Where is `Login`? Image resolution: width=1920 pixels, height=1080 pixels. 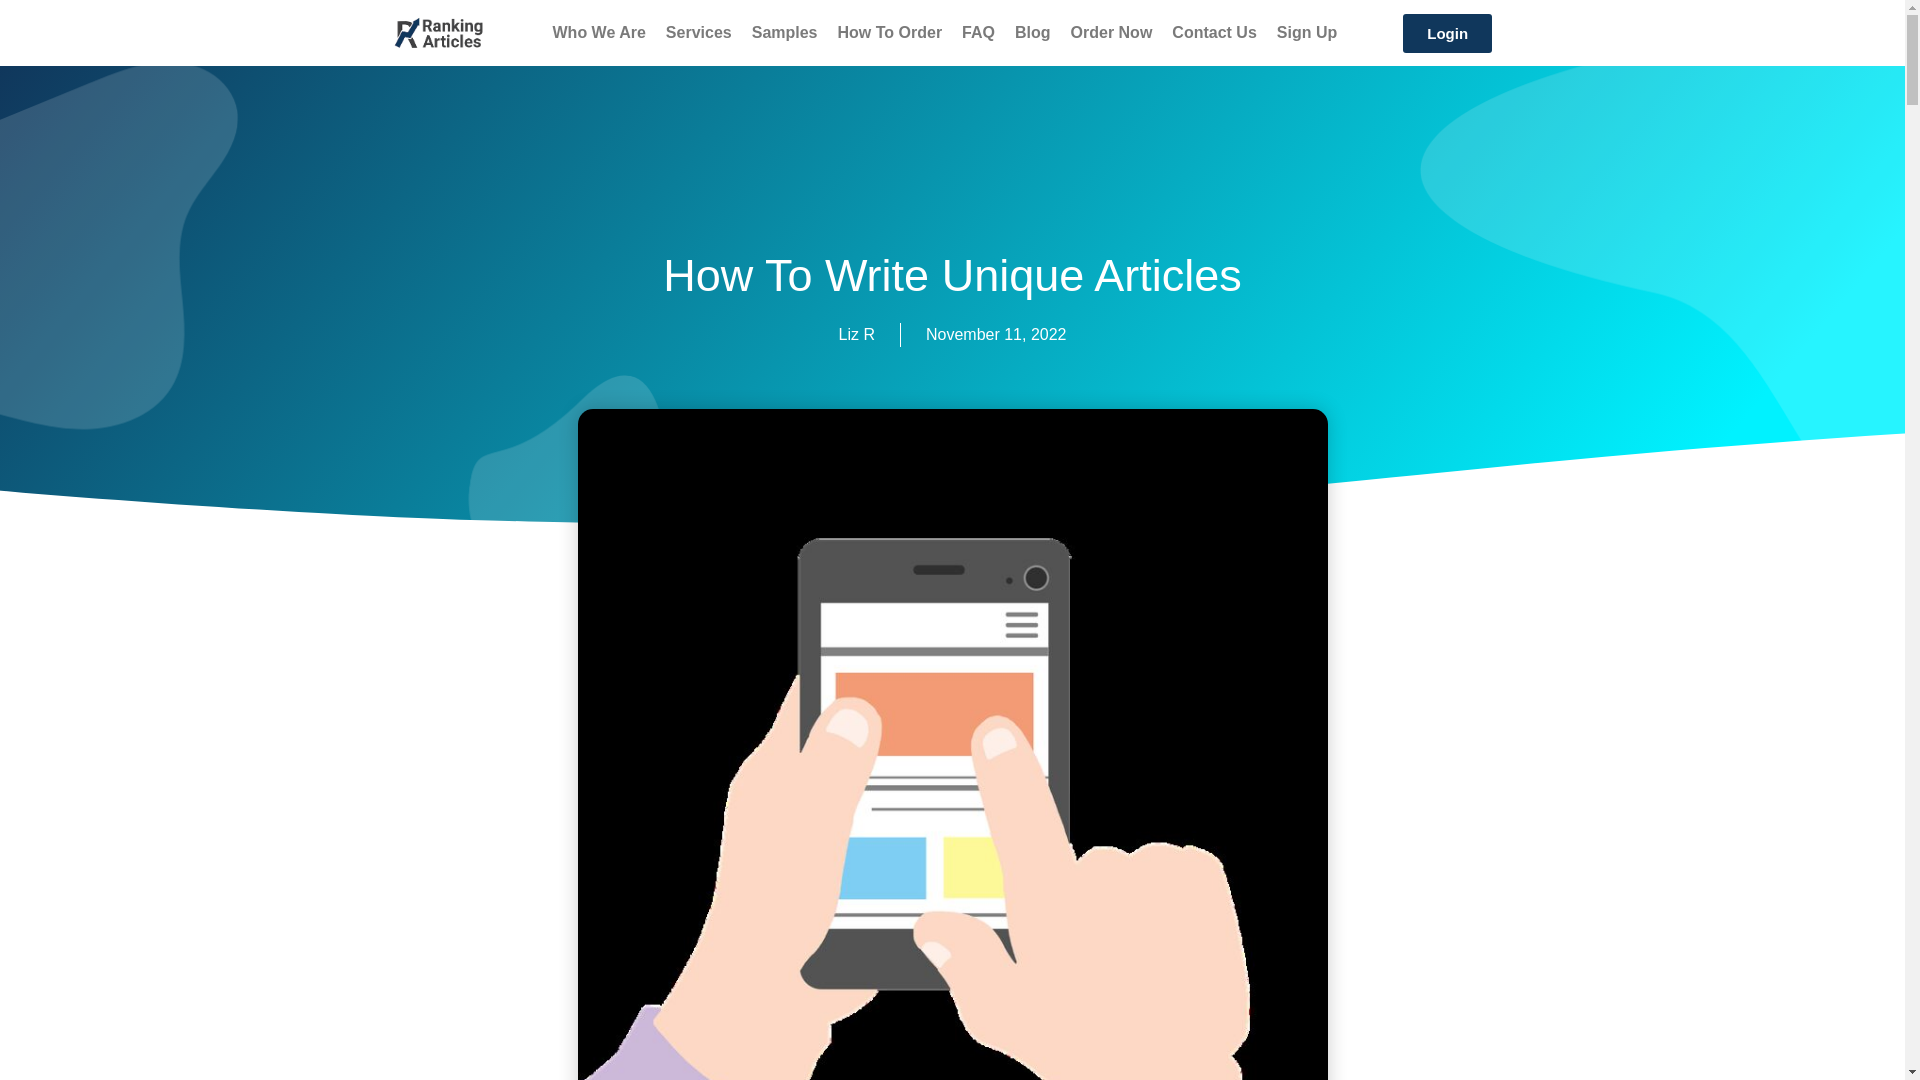 Login is located at coordinates (1447, 33).